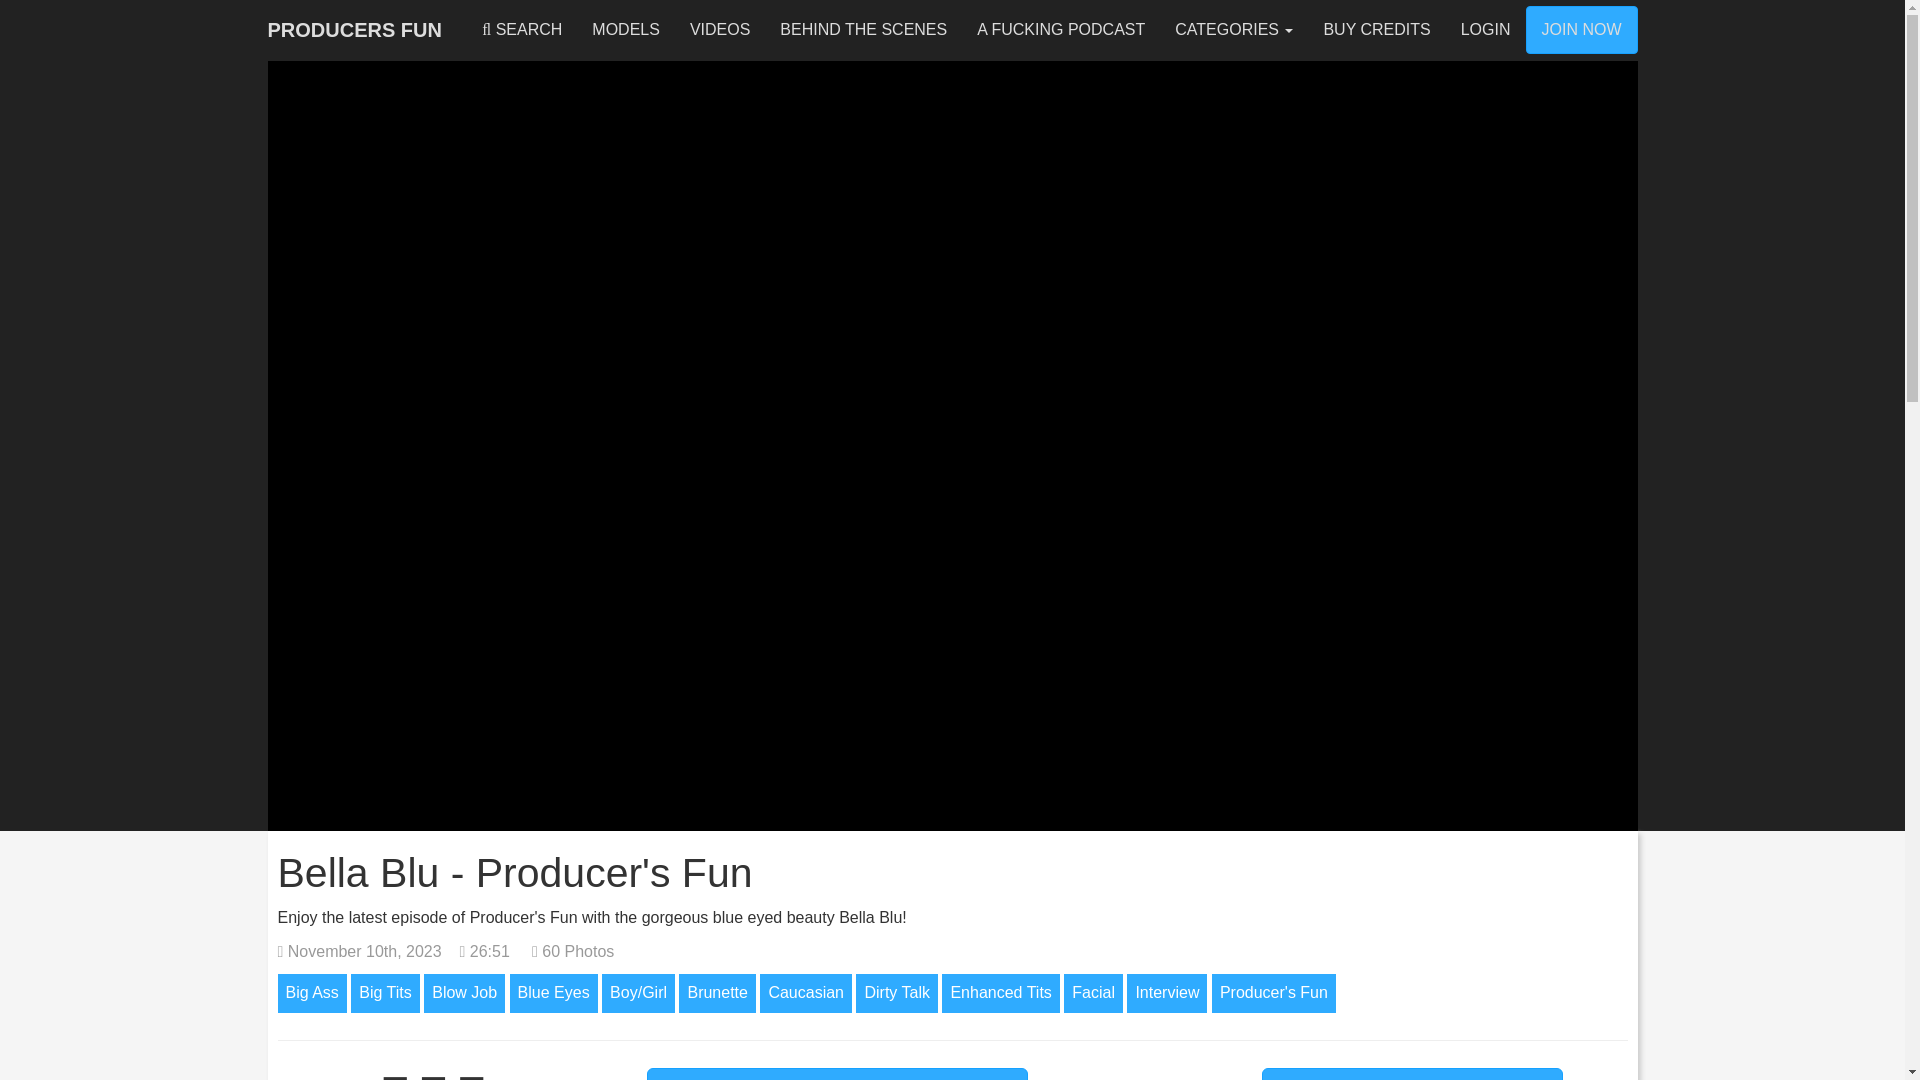  What do you see at coordinates (1060, 30) in the screenshot?
I see `A FUCKING PODCAST` at bounding box center [1060, 30].